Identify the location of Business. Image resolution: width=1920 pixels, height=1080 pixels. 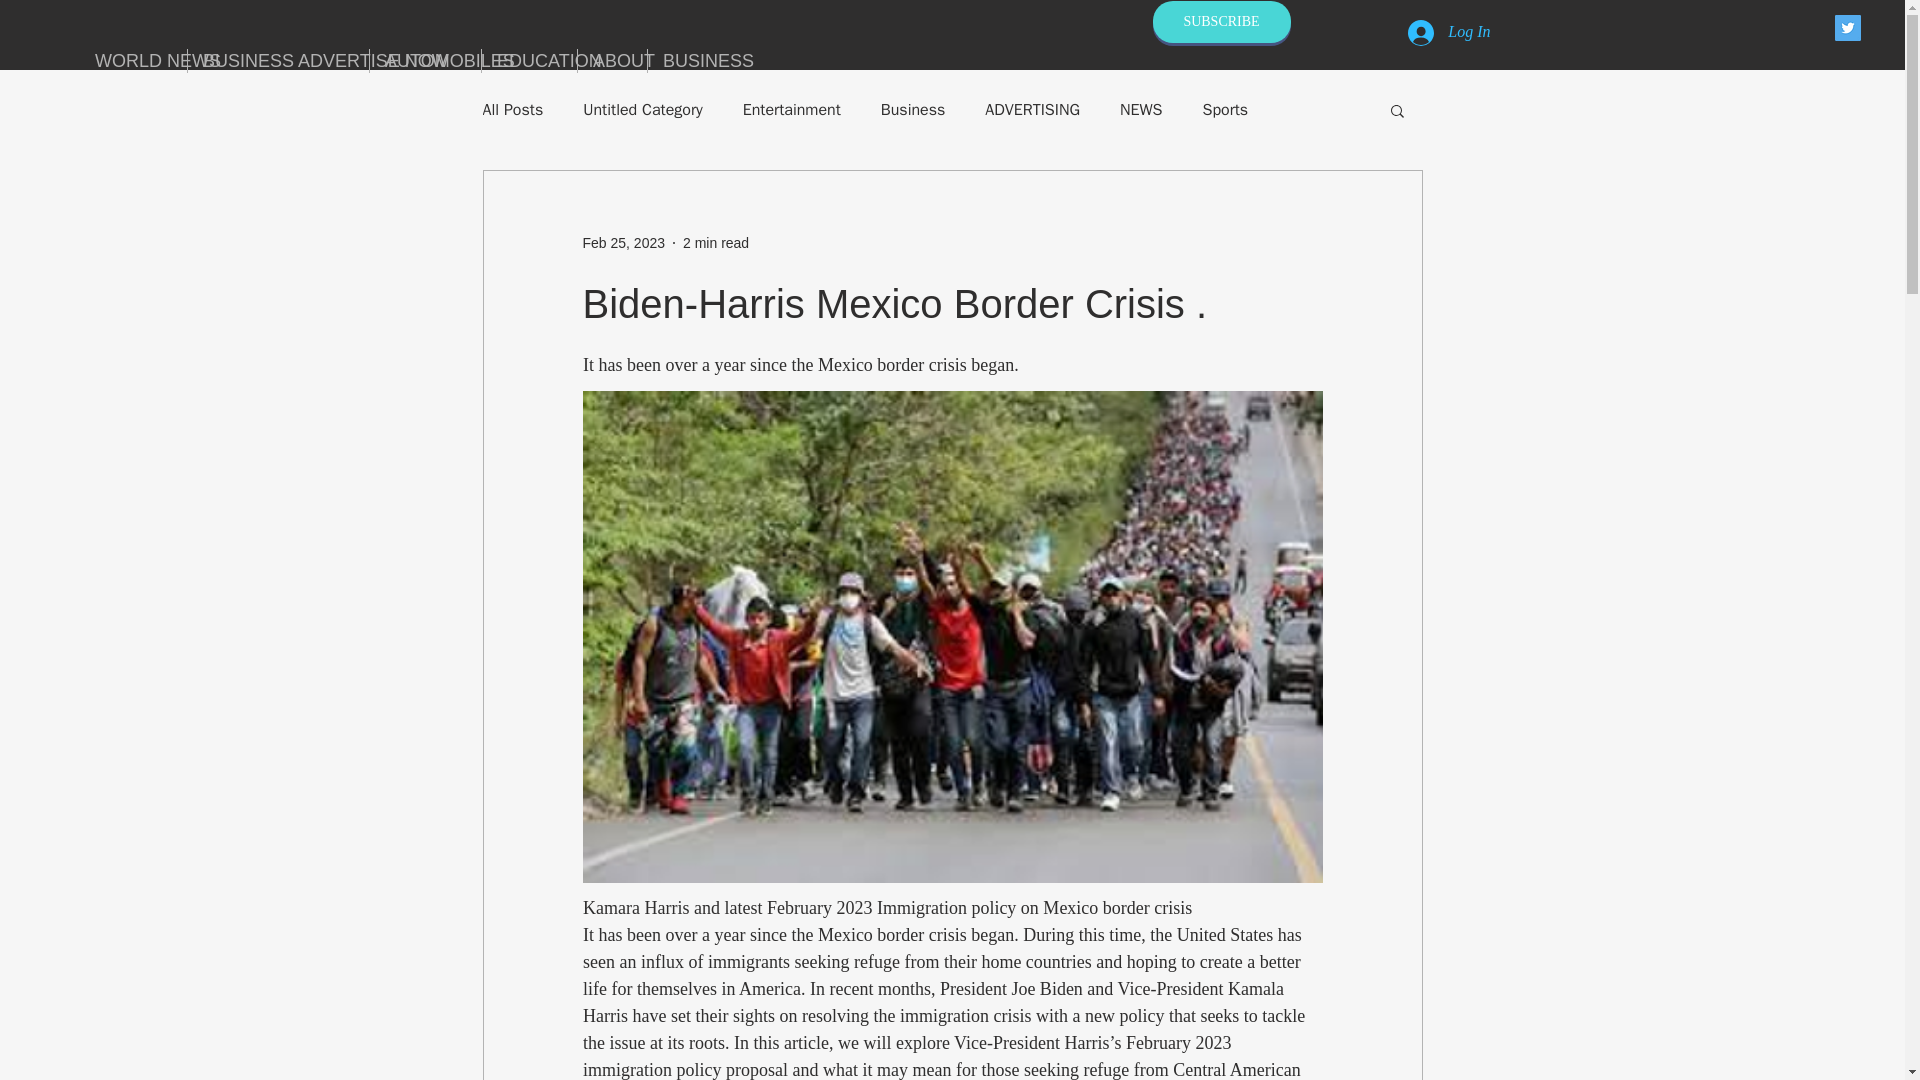
(914, 110).